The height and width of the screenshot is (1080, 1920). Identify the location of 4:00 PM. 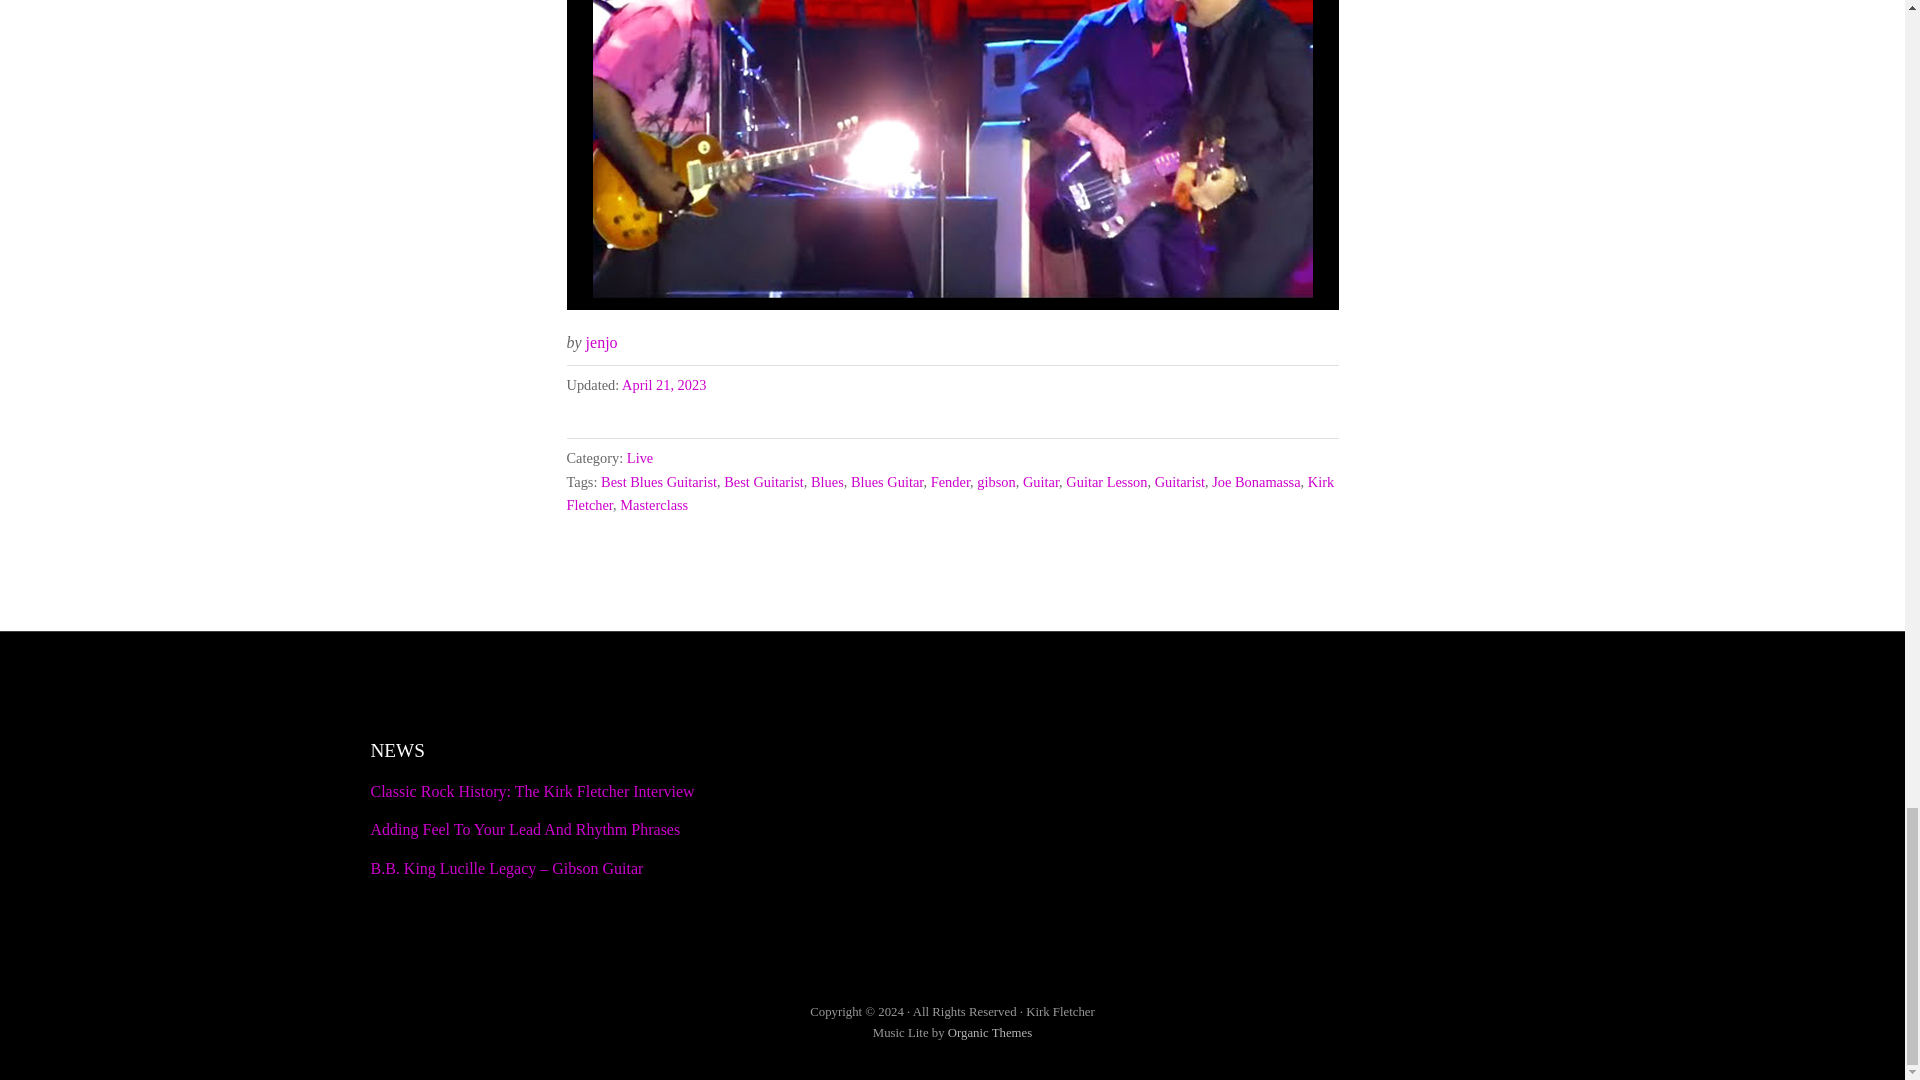
(664, 384).